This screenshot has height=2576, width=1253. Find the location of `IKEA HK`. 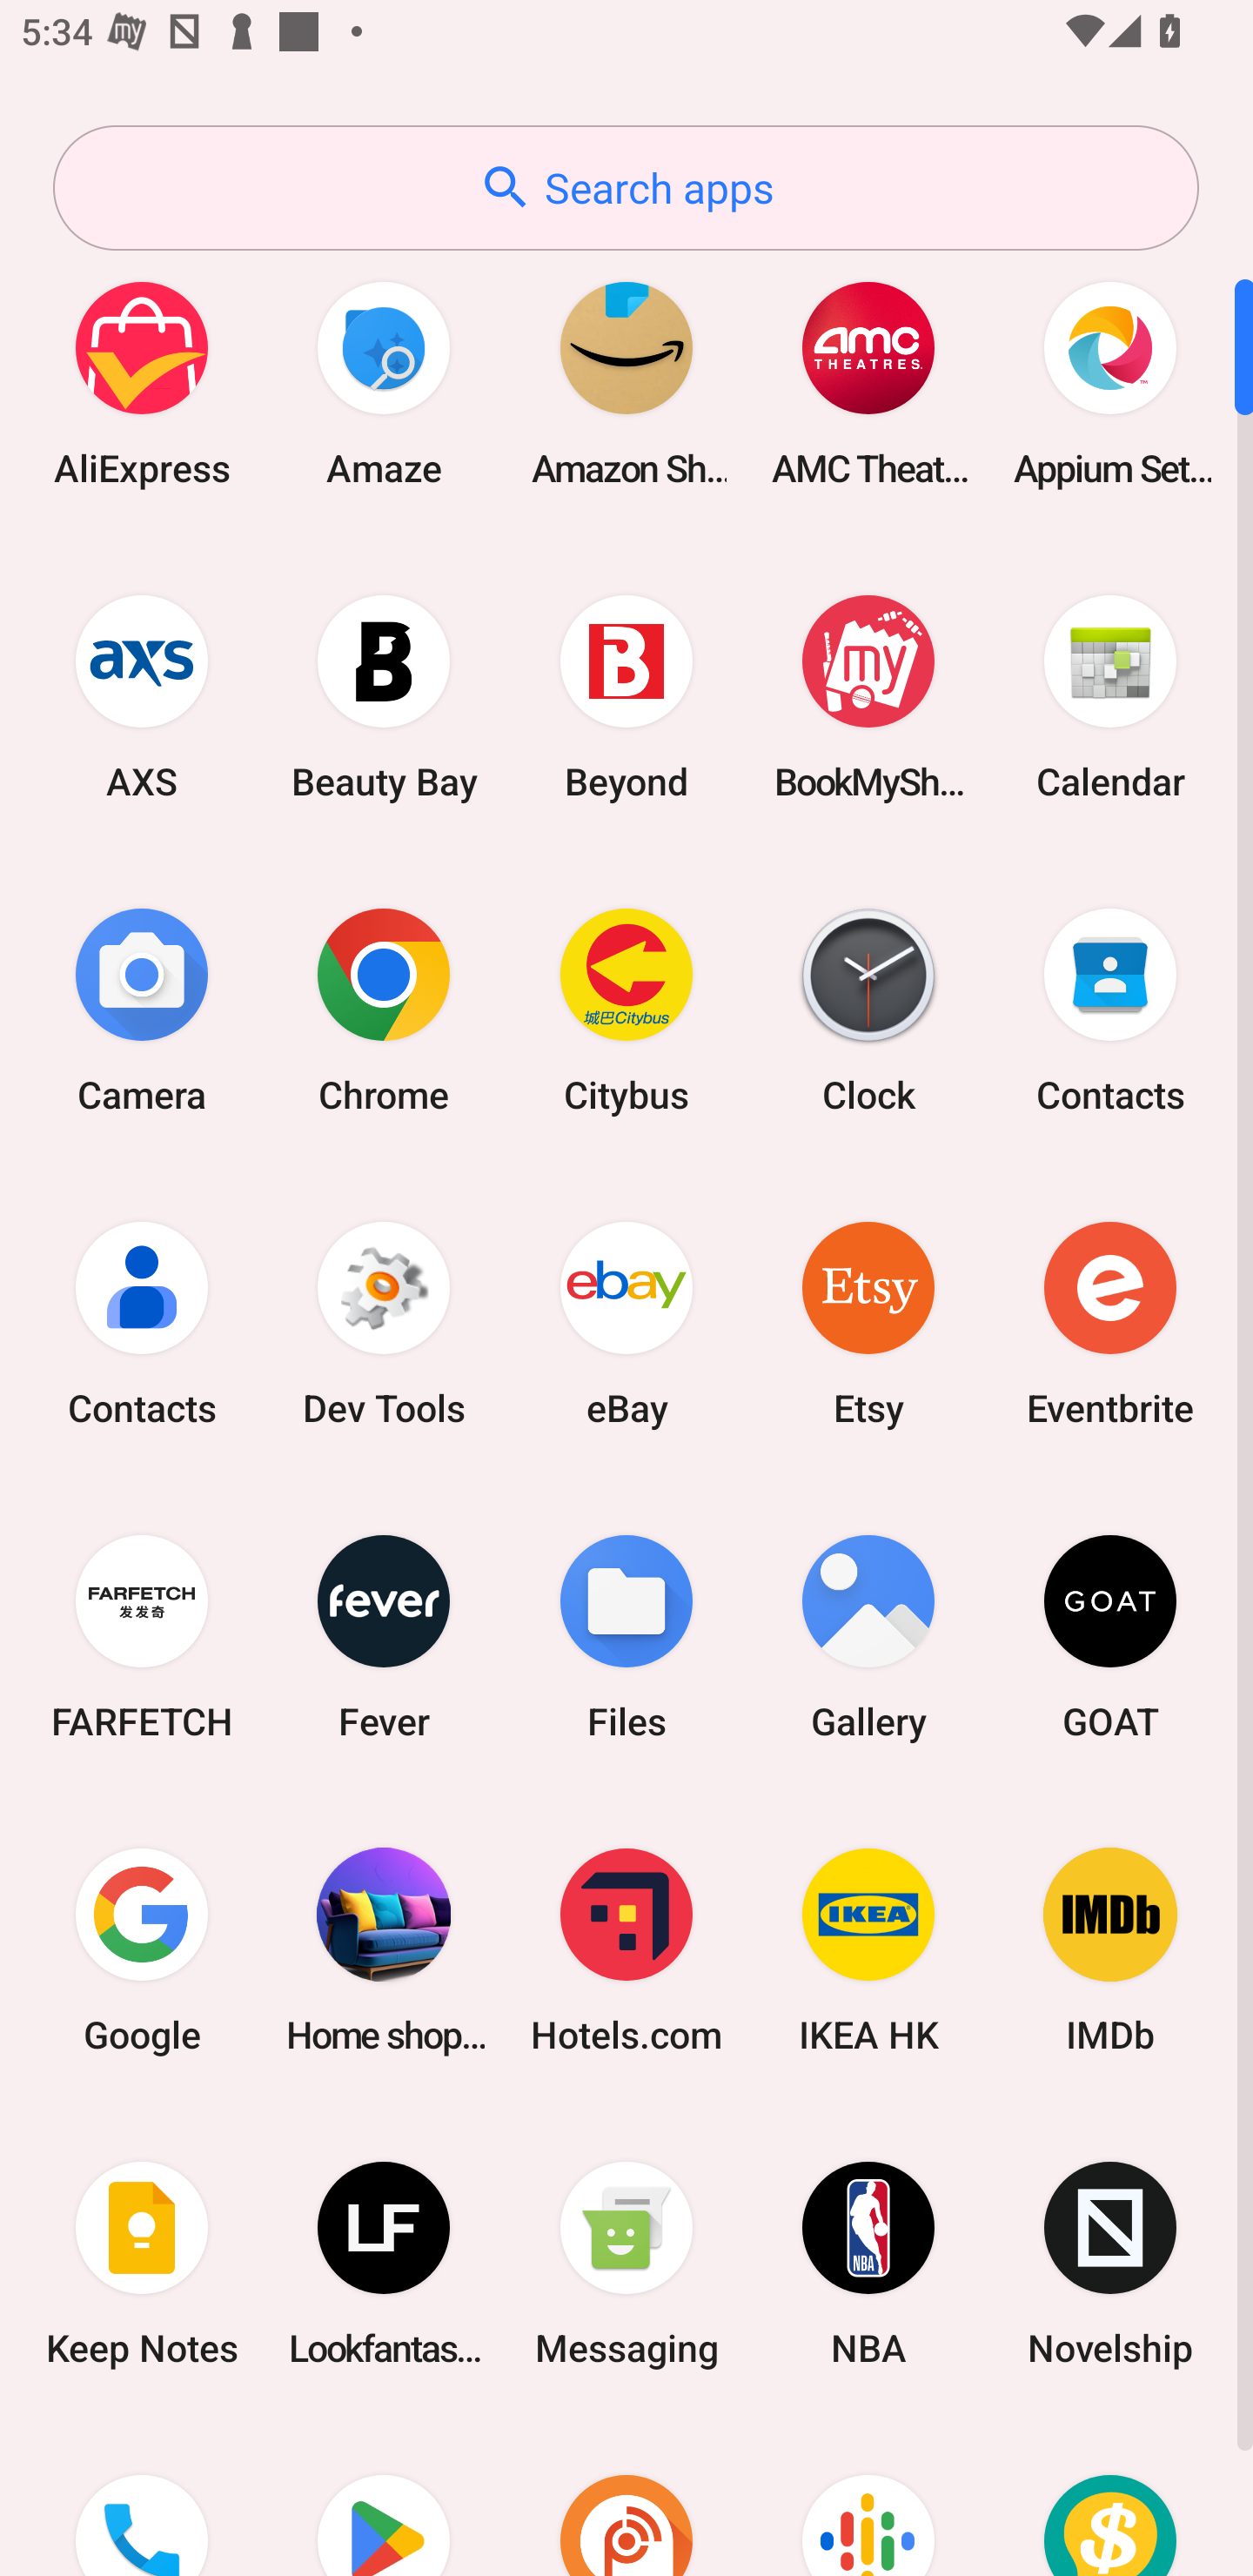

IKEA HK is located at coordinates (868, 1949).